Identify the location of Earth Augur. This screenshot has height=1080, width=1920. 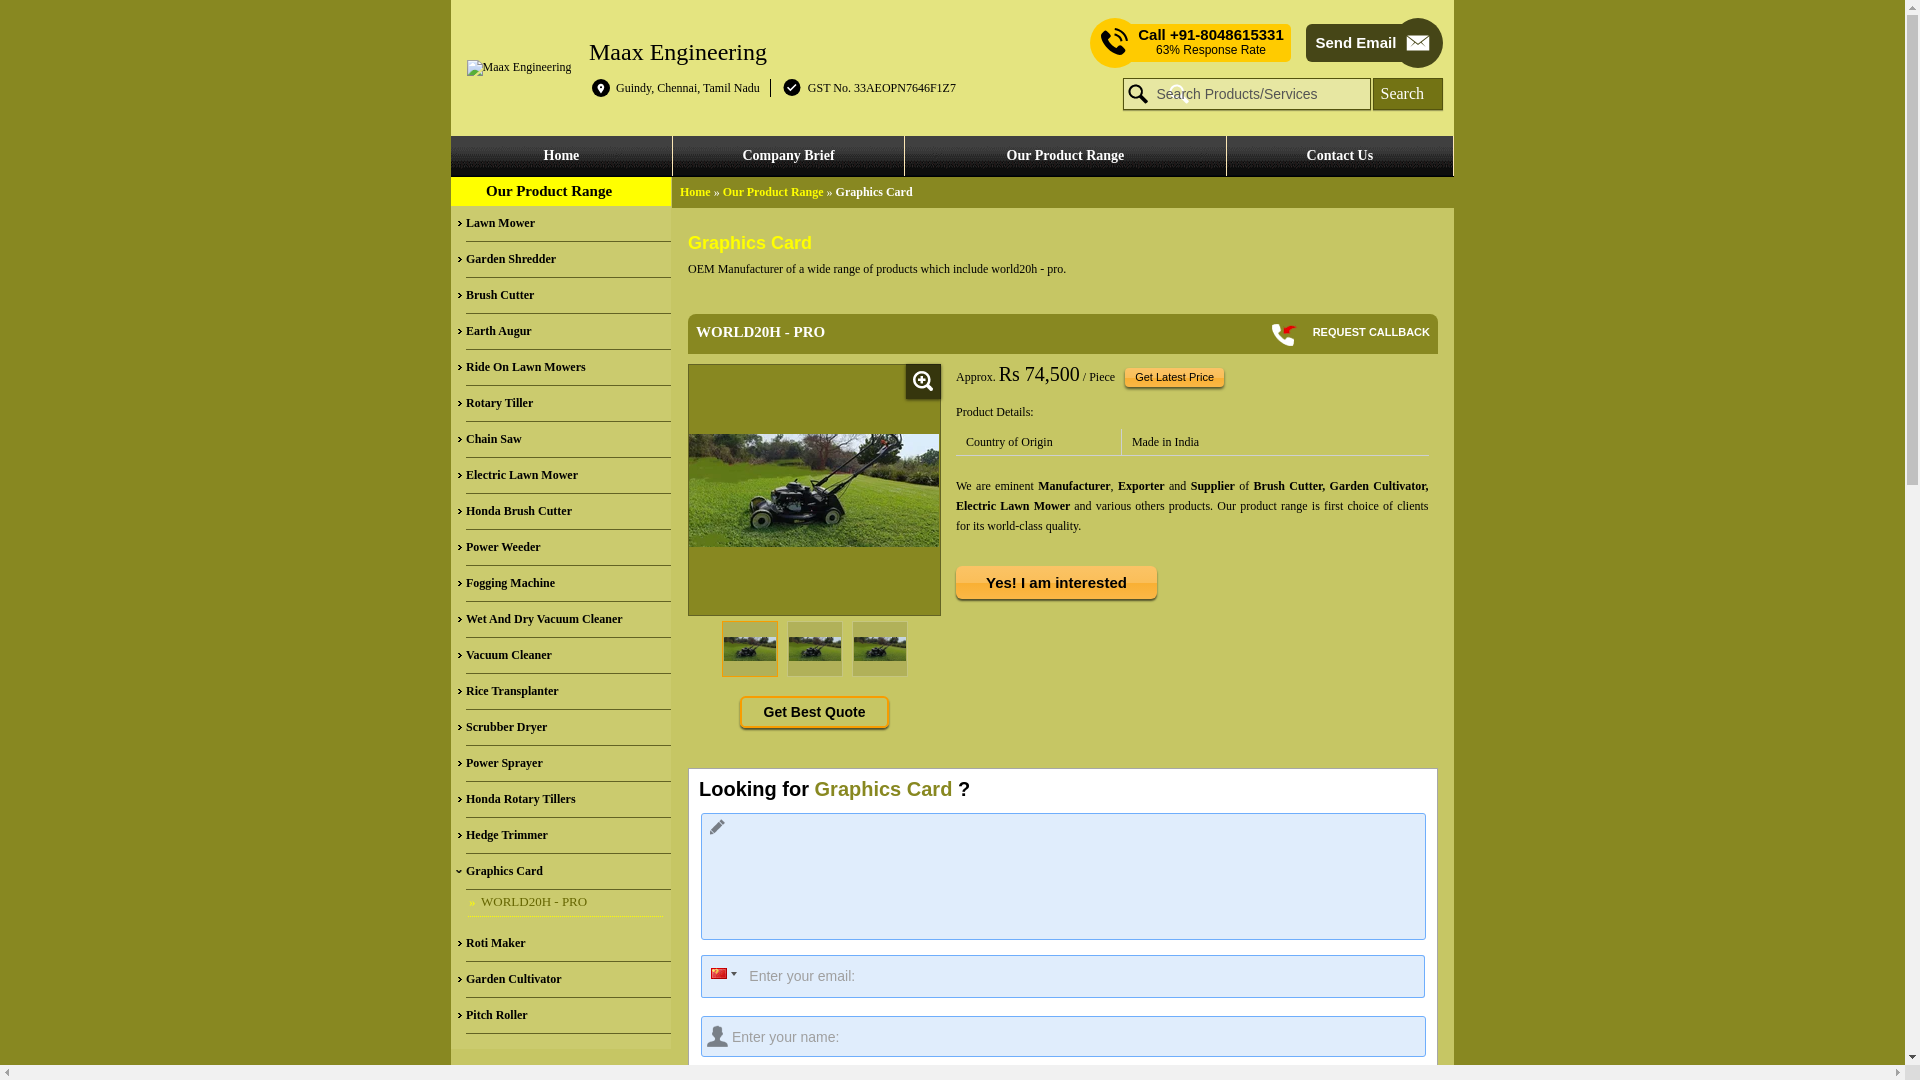
(568, 332).